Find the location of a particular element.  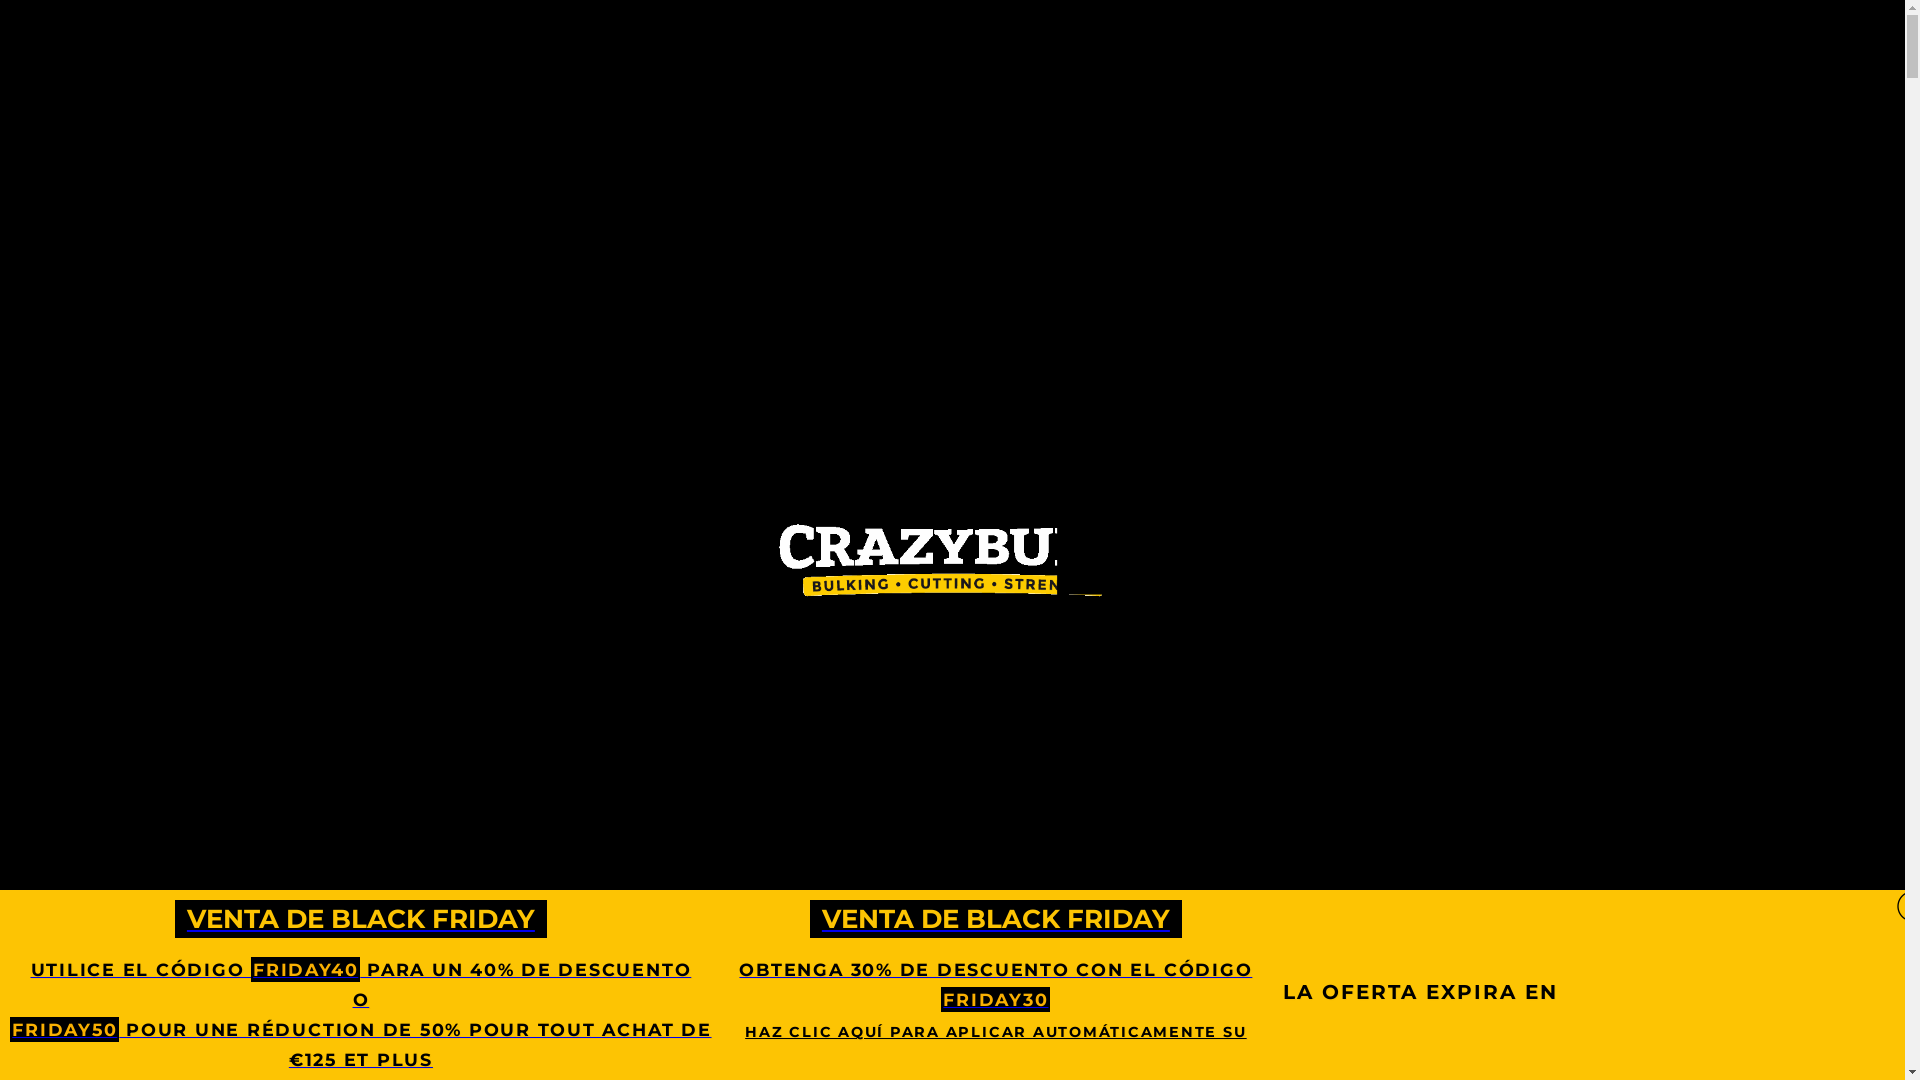

TESTIMONIOS is located at coordinates (800, 654).